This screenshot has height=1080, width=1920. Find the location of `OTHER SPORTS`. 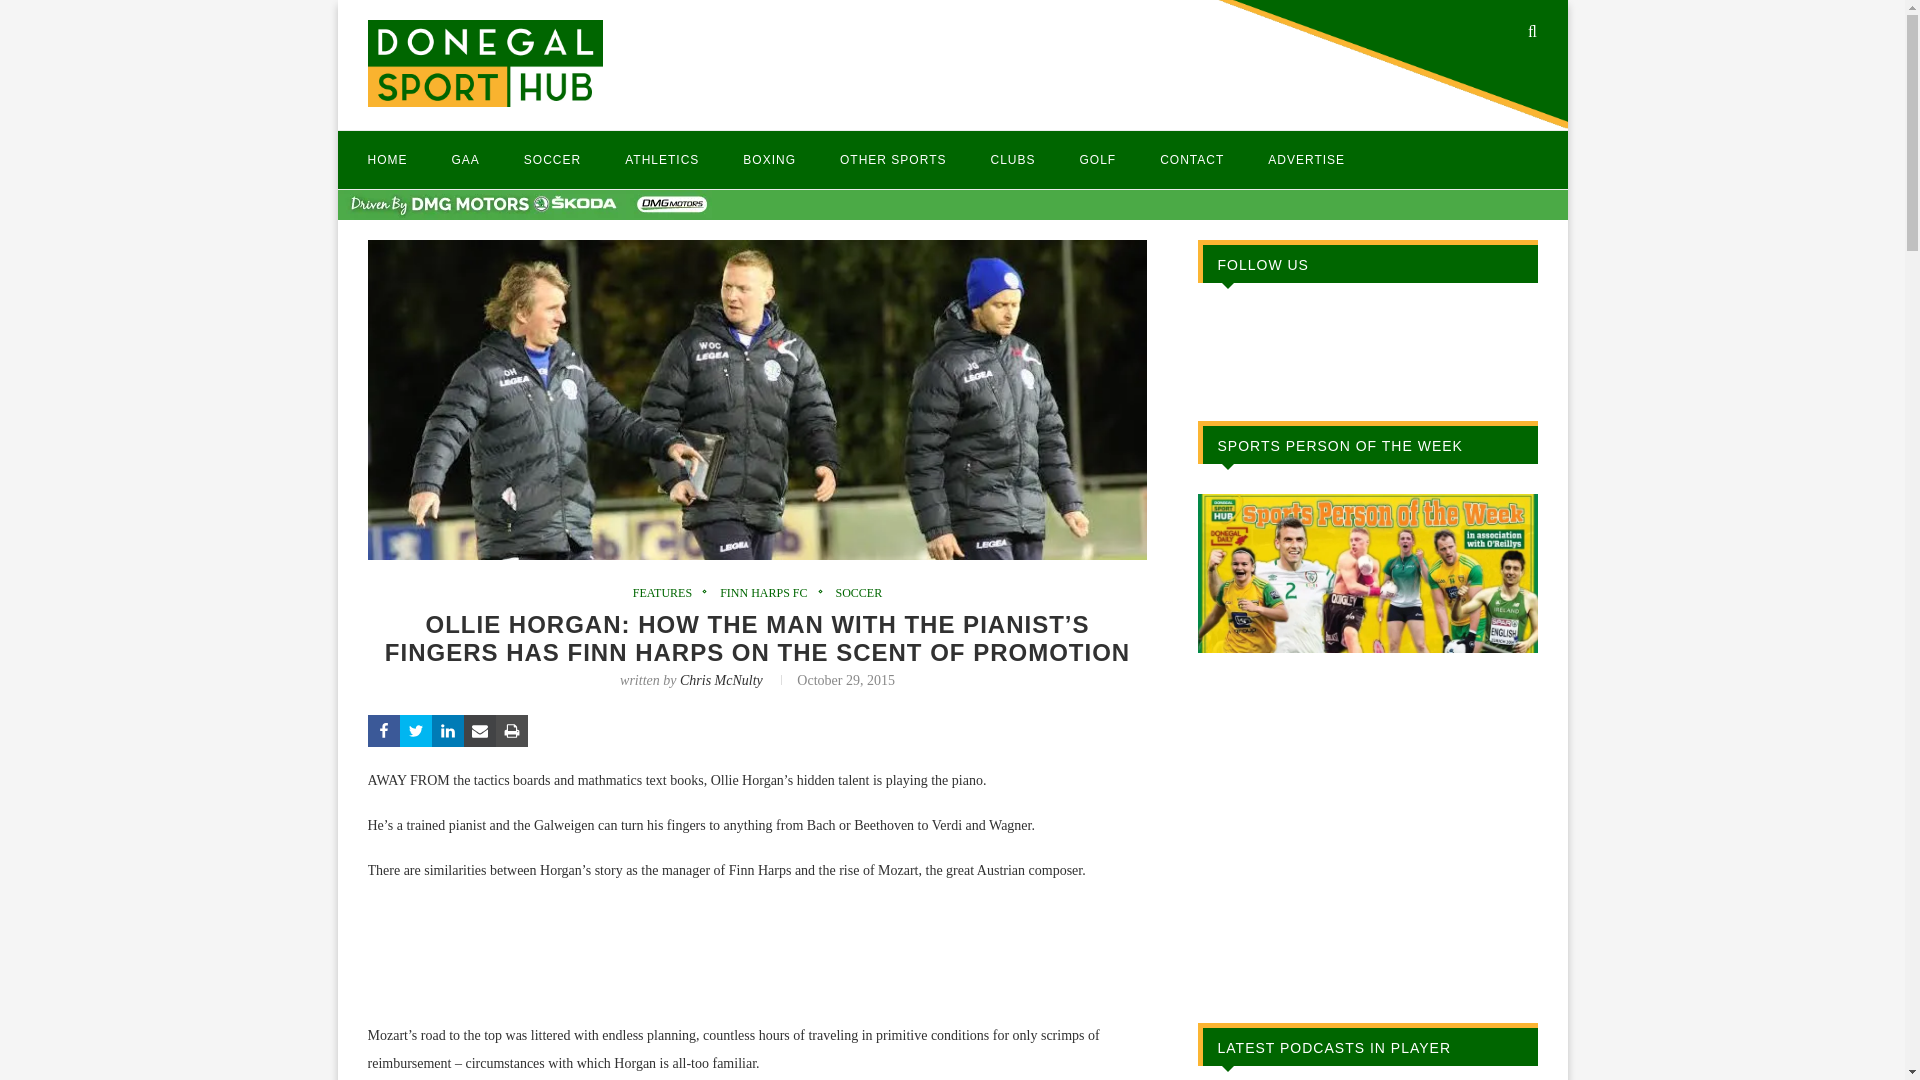

OTHER SPORTS is located at coordinates (893, 160).